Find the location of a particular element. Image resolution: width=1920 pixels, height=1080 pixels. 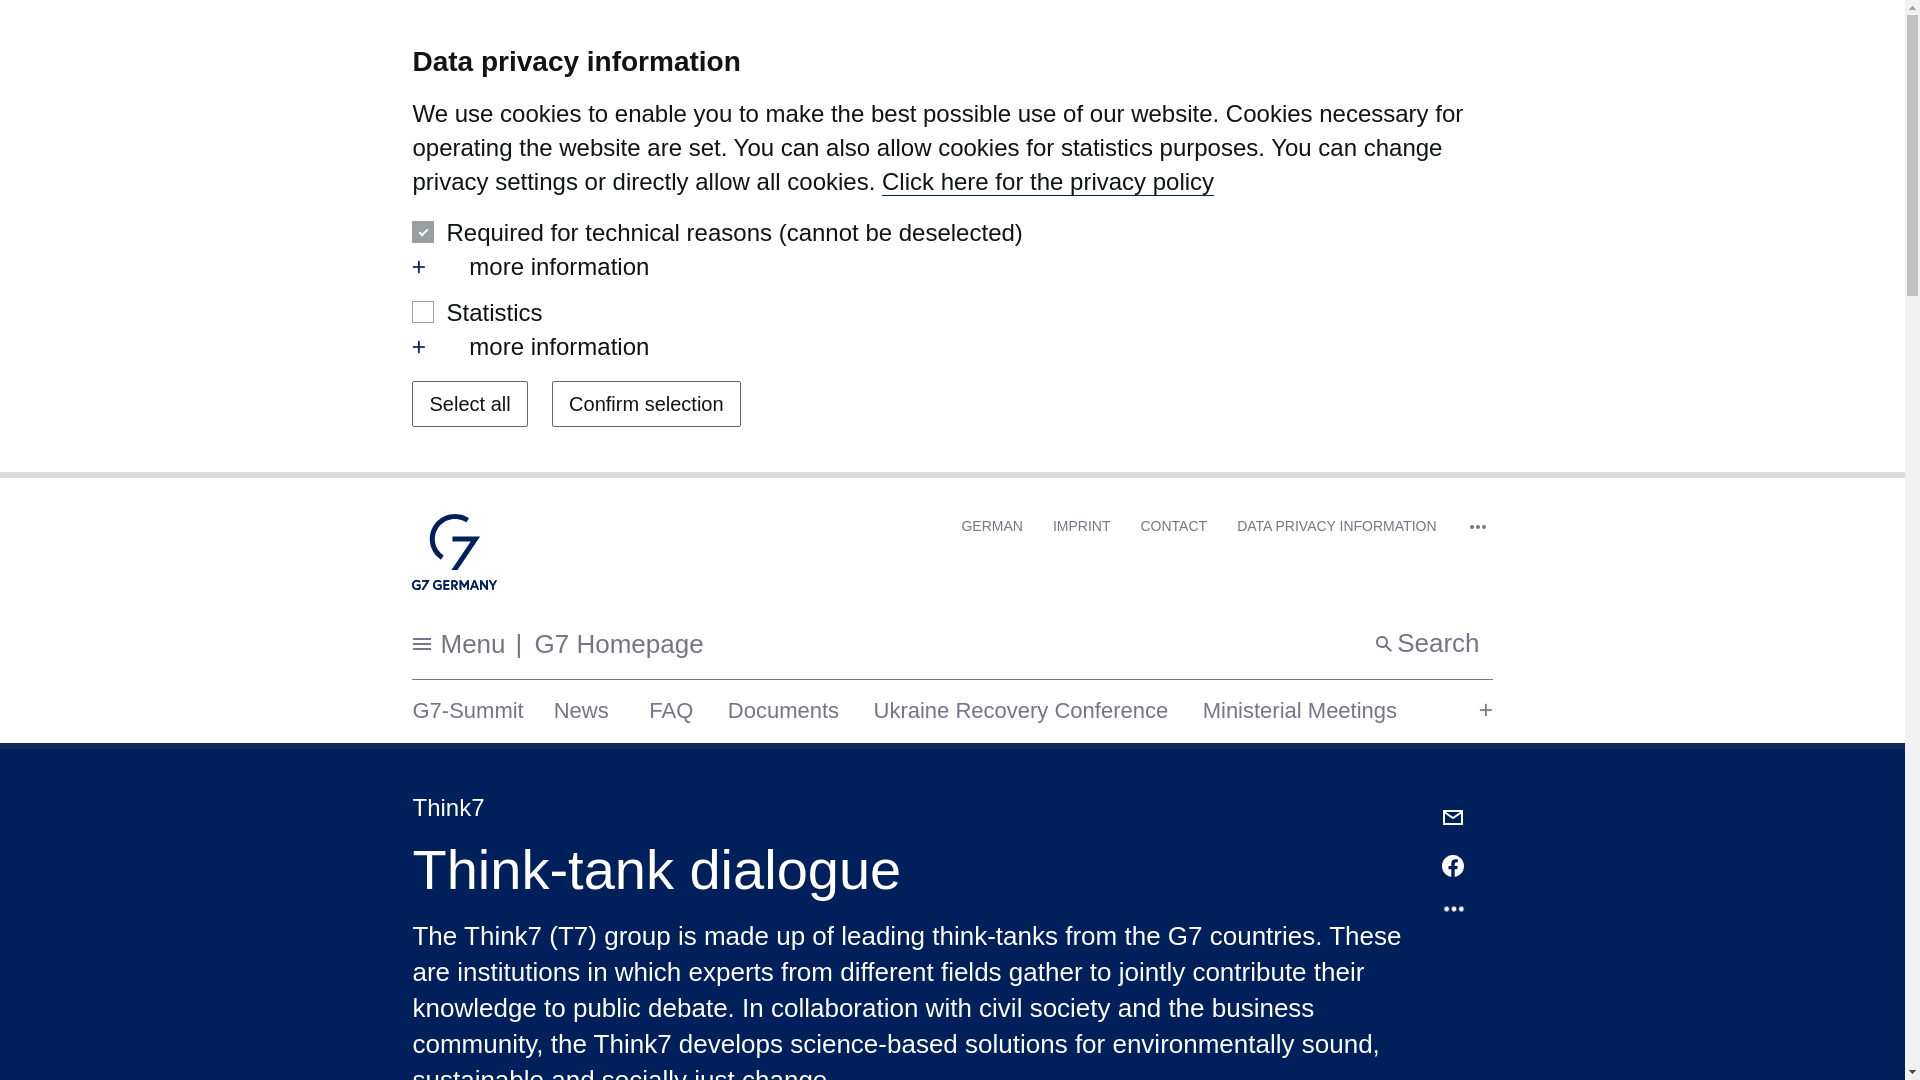

CONTACT is located at coordinates (1174, 526).